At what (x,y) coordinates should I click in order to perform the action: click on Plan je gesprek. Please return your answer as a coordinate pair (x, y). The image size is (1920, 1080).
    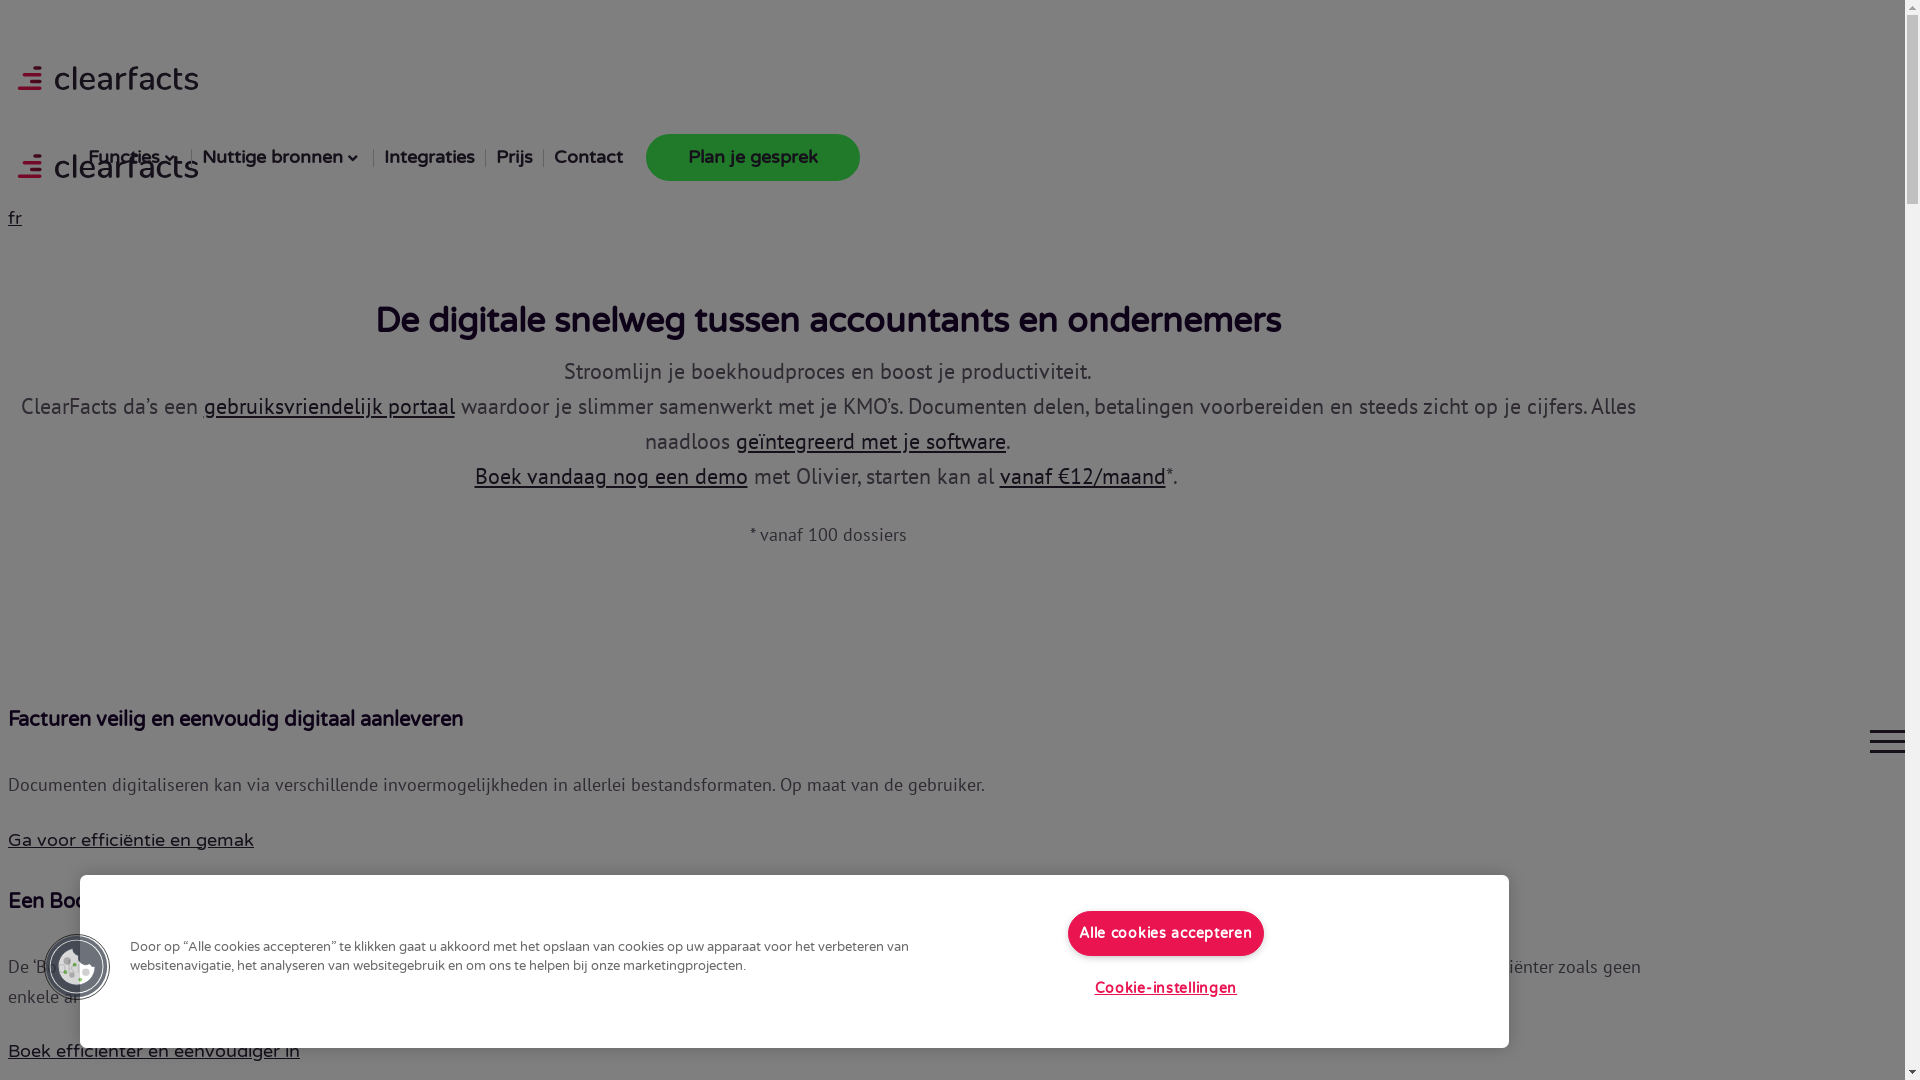
    Looking at the image, I should click on (753, 158).